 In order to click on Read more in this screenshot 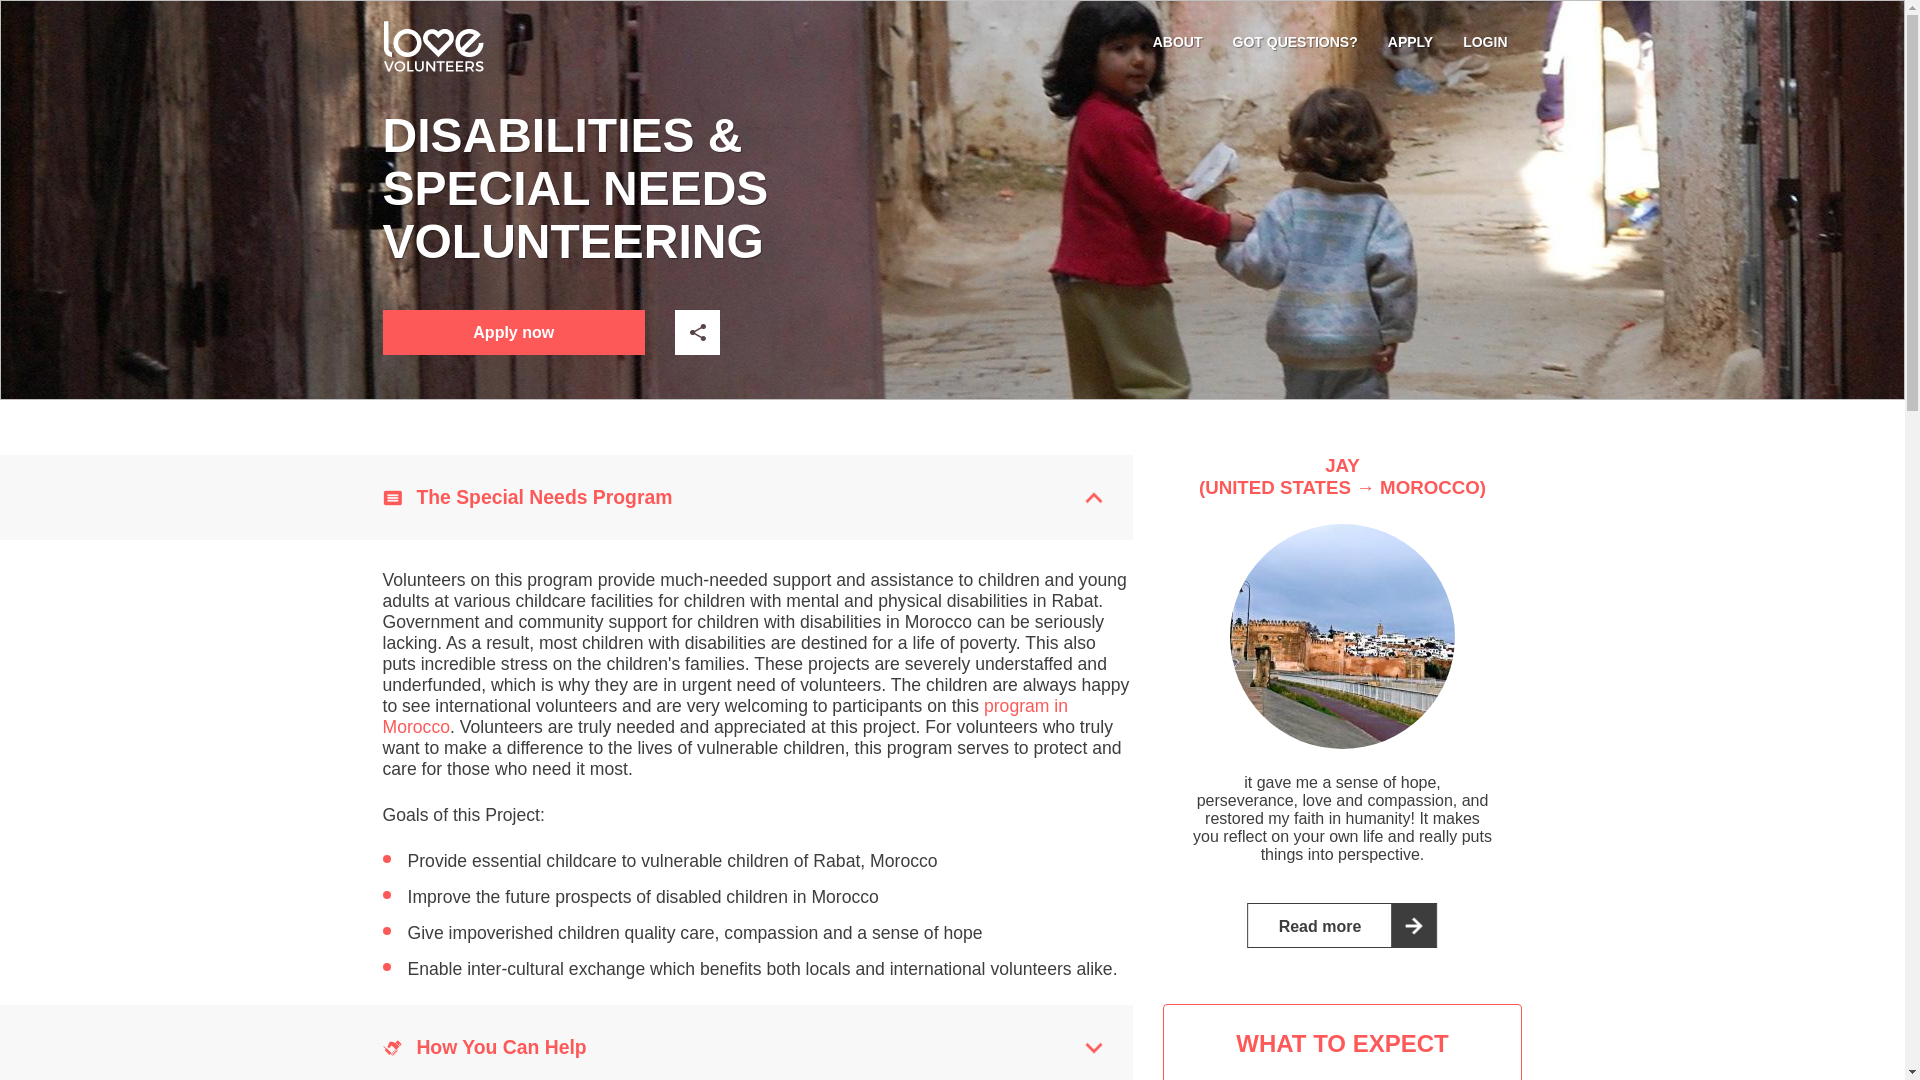, I will do `click(1343, 925)`.